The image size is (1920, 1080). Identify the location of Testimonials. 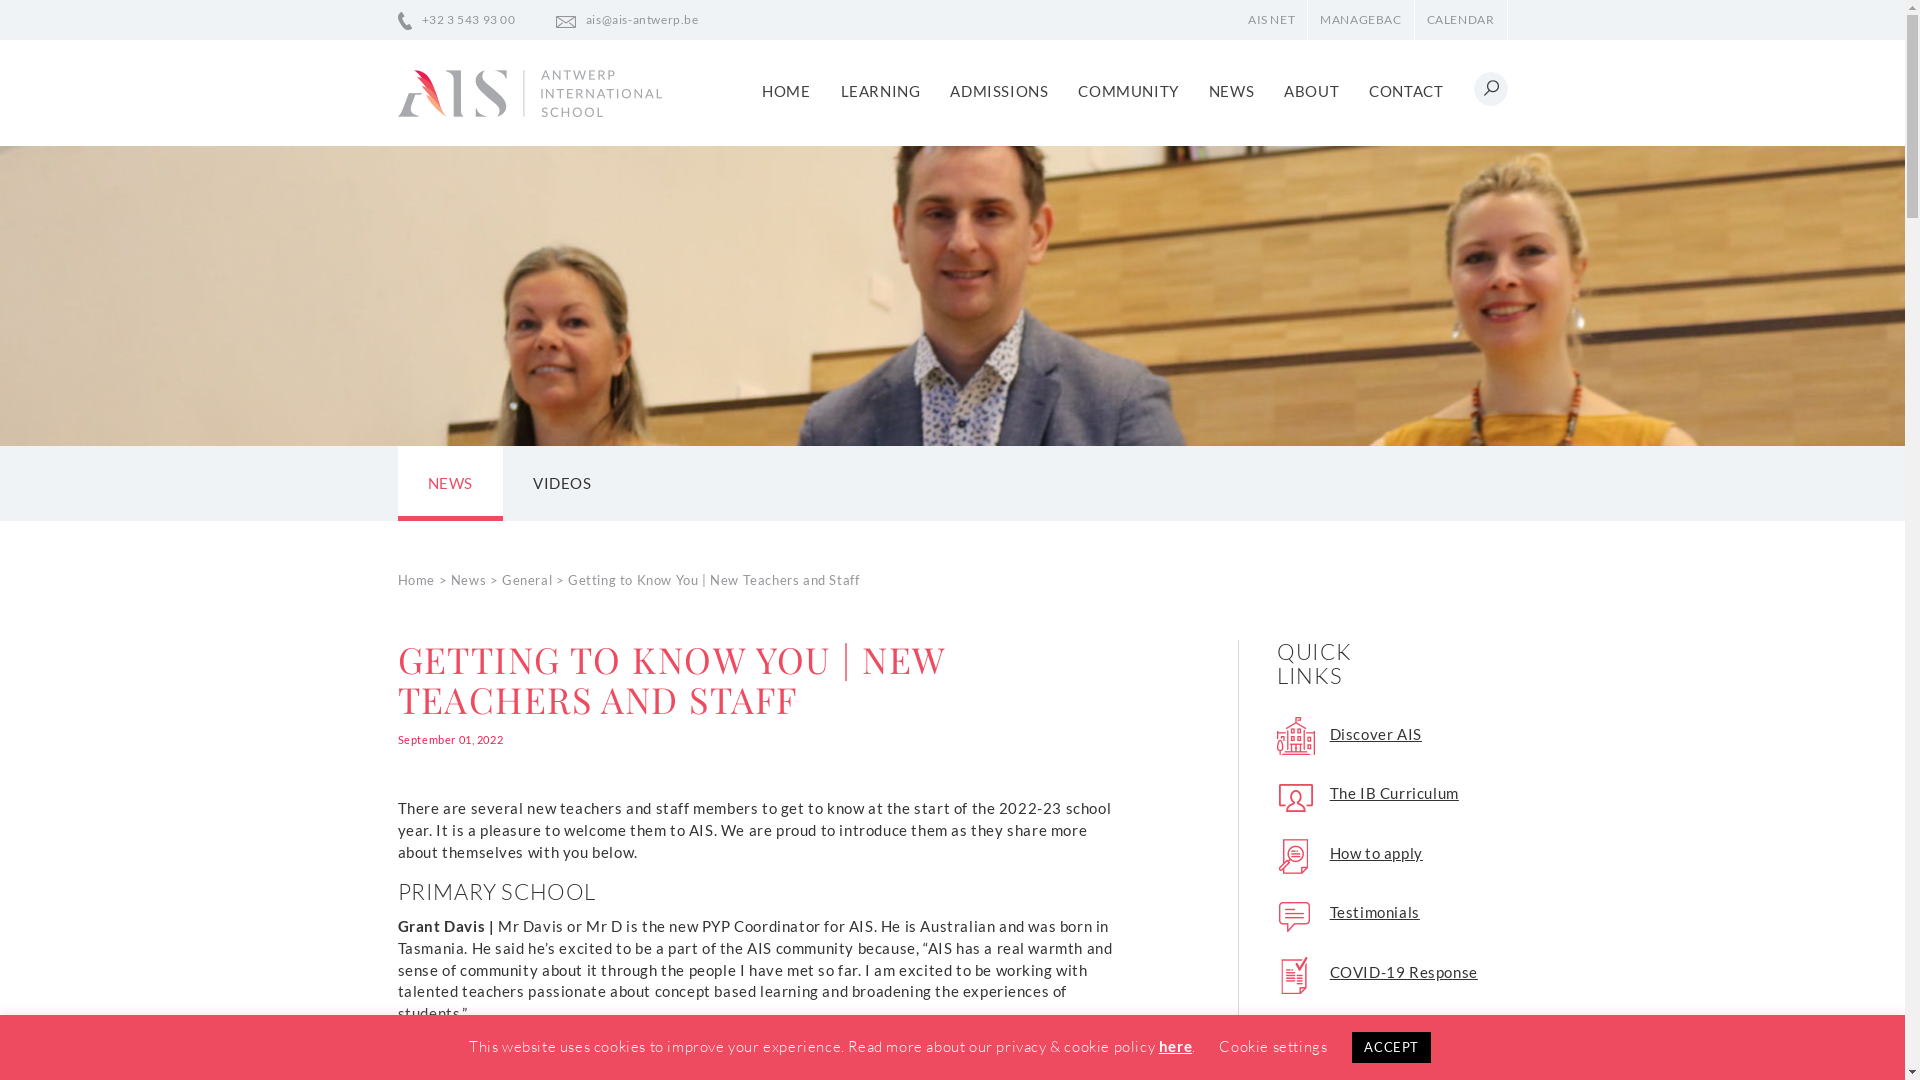
(1348, 912).